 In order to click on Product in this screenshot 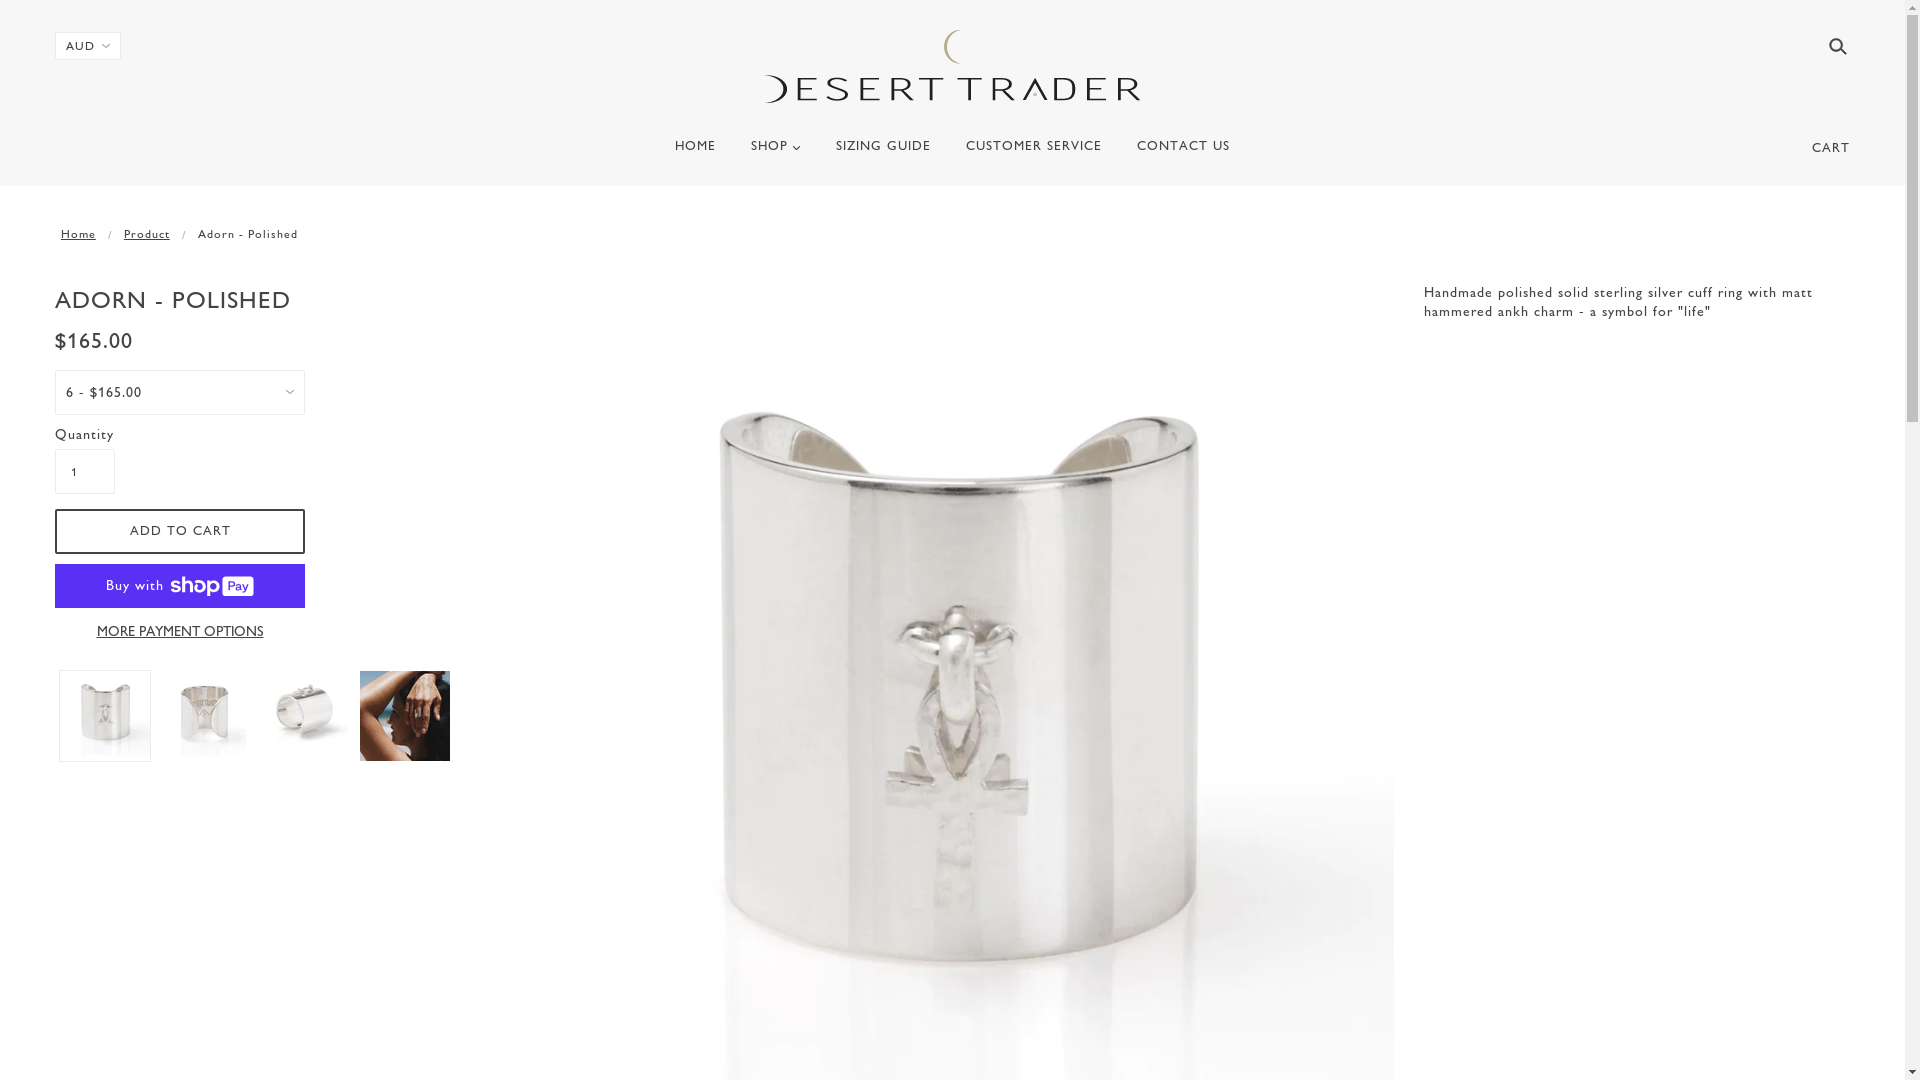, I will do `click(147, 234)`.